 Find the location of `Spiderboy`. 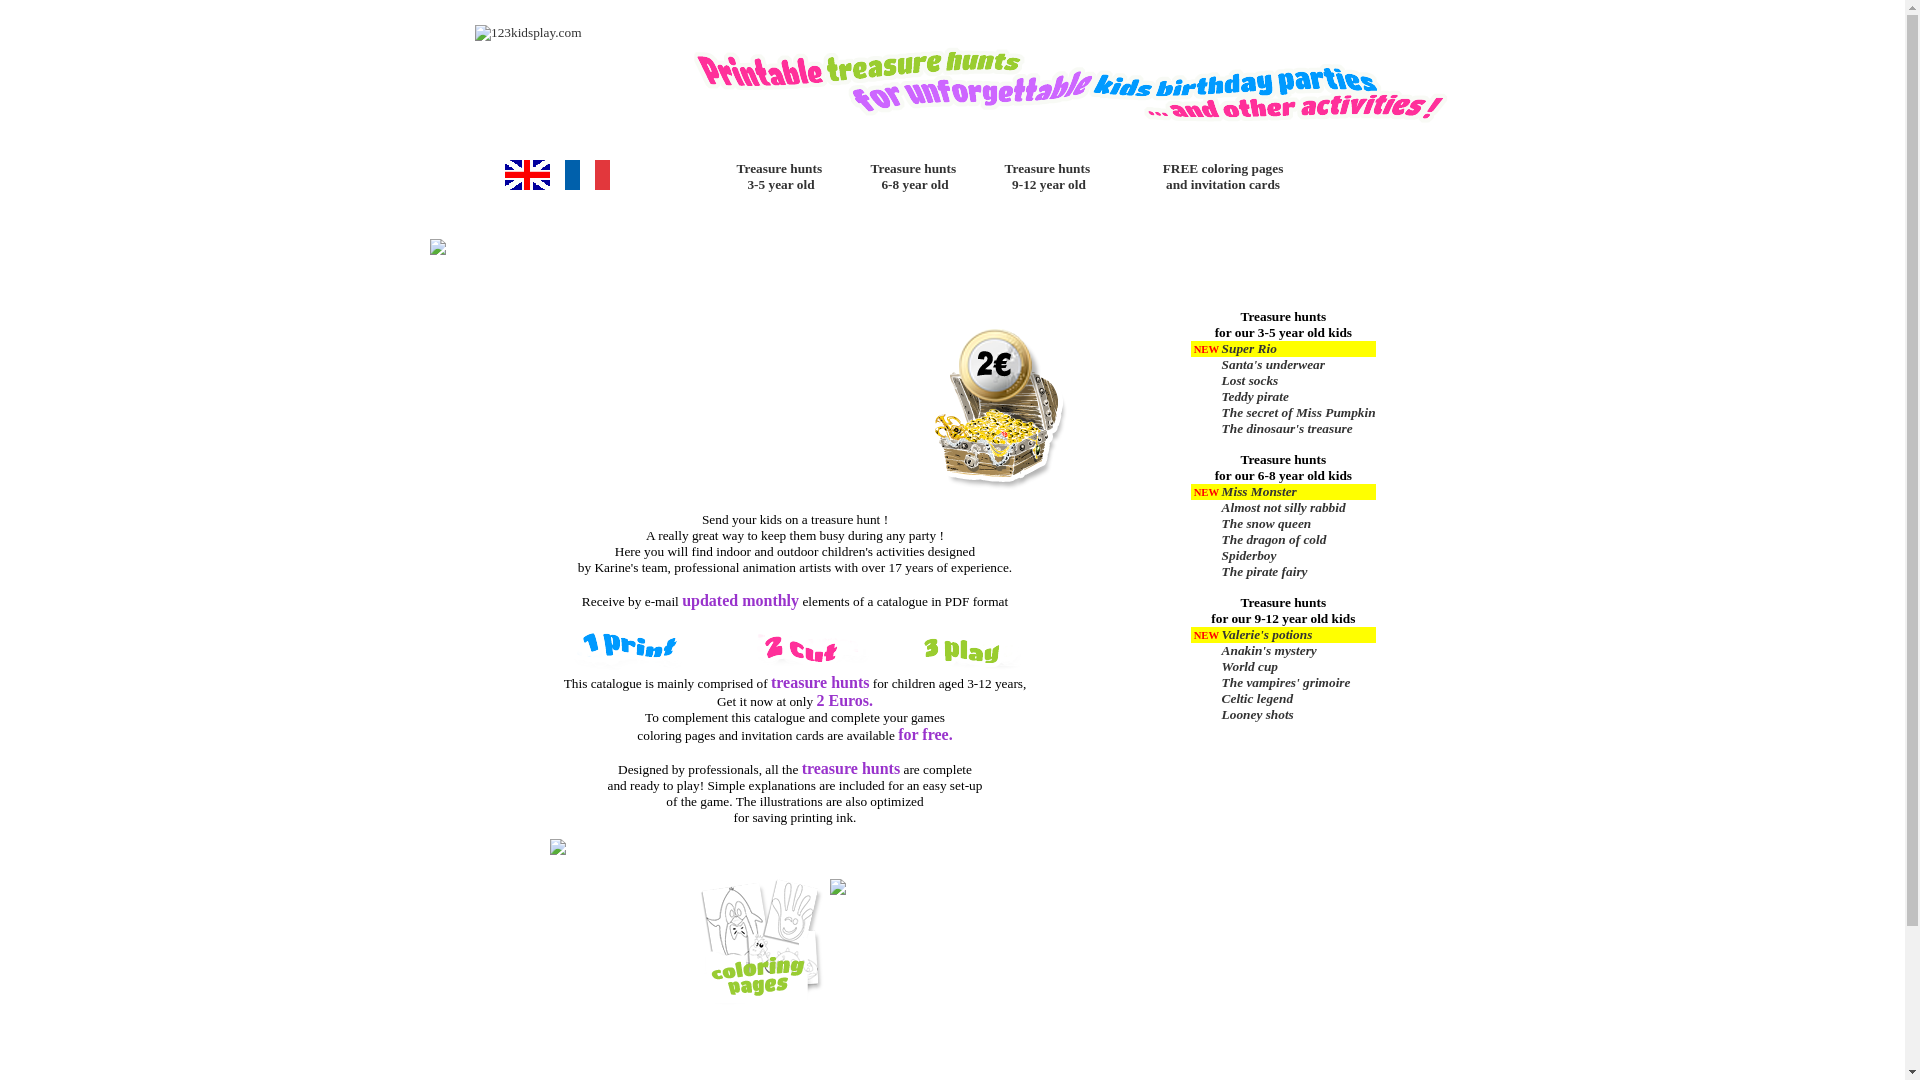

Spiderboy is located at coordinates (1299, 556).